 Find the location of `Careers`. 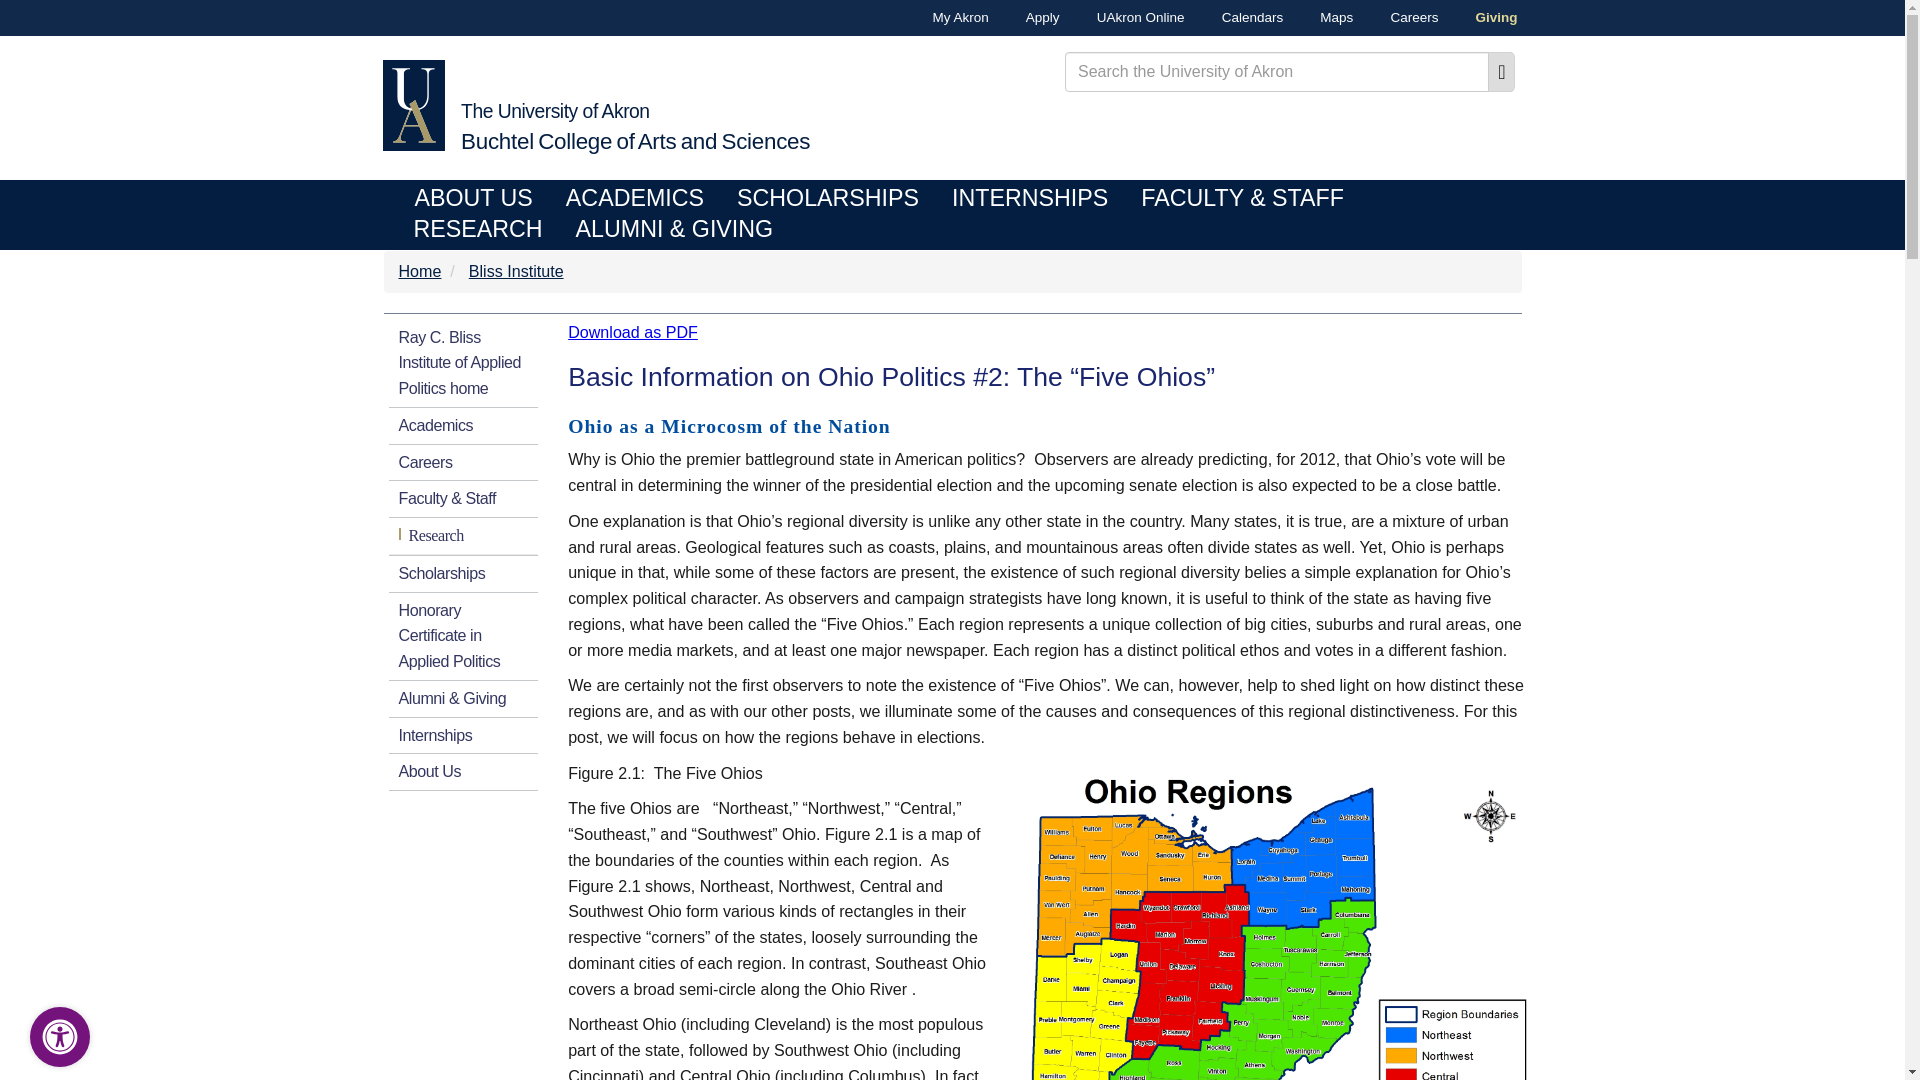

Careers is located at coordinates (1396, 18).